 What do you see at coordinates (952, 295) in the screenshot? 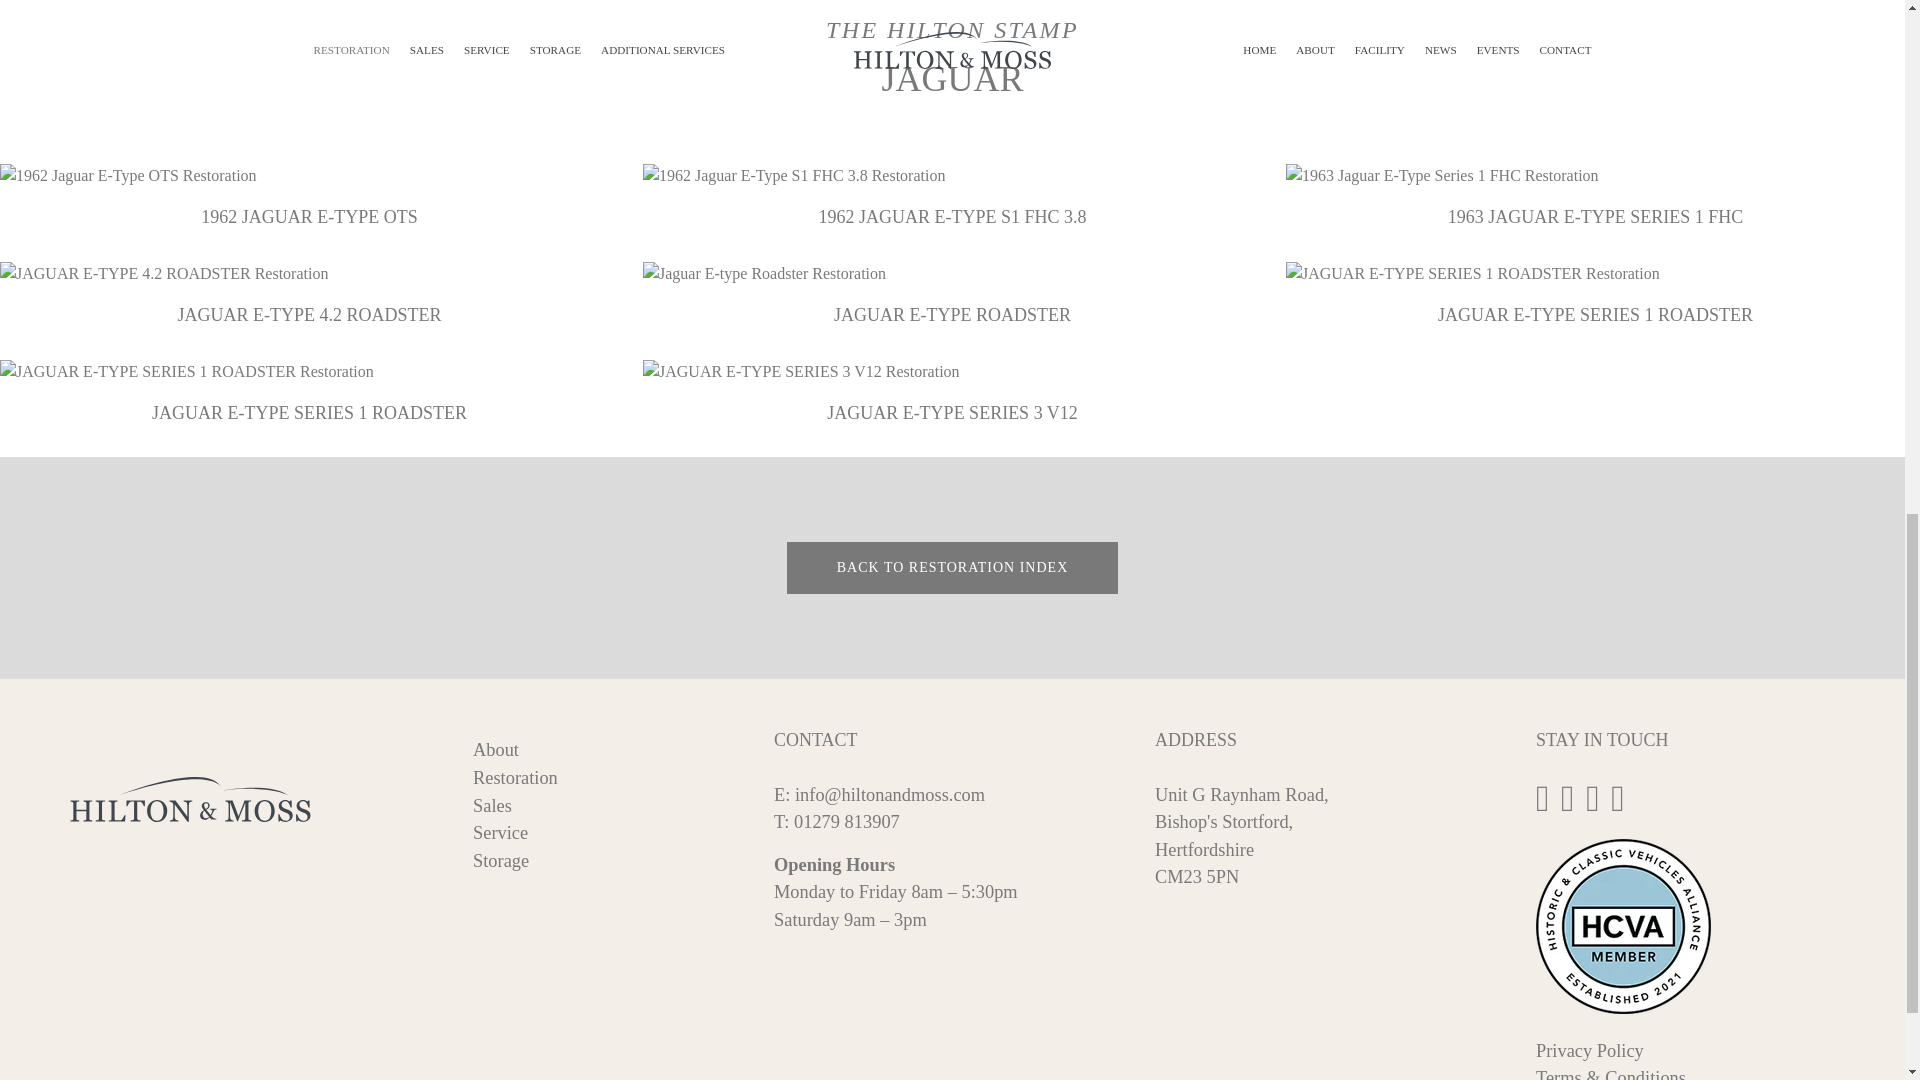
I see `JAGUAR E-TYPE ROADSTER` at bounding box center [952, 295].